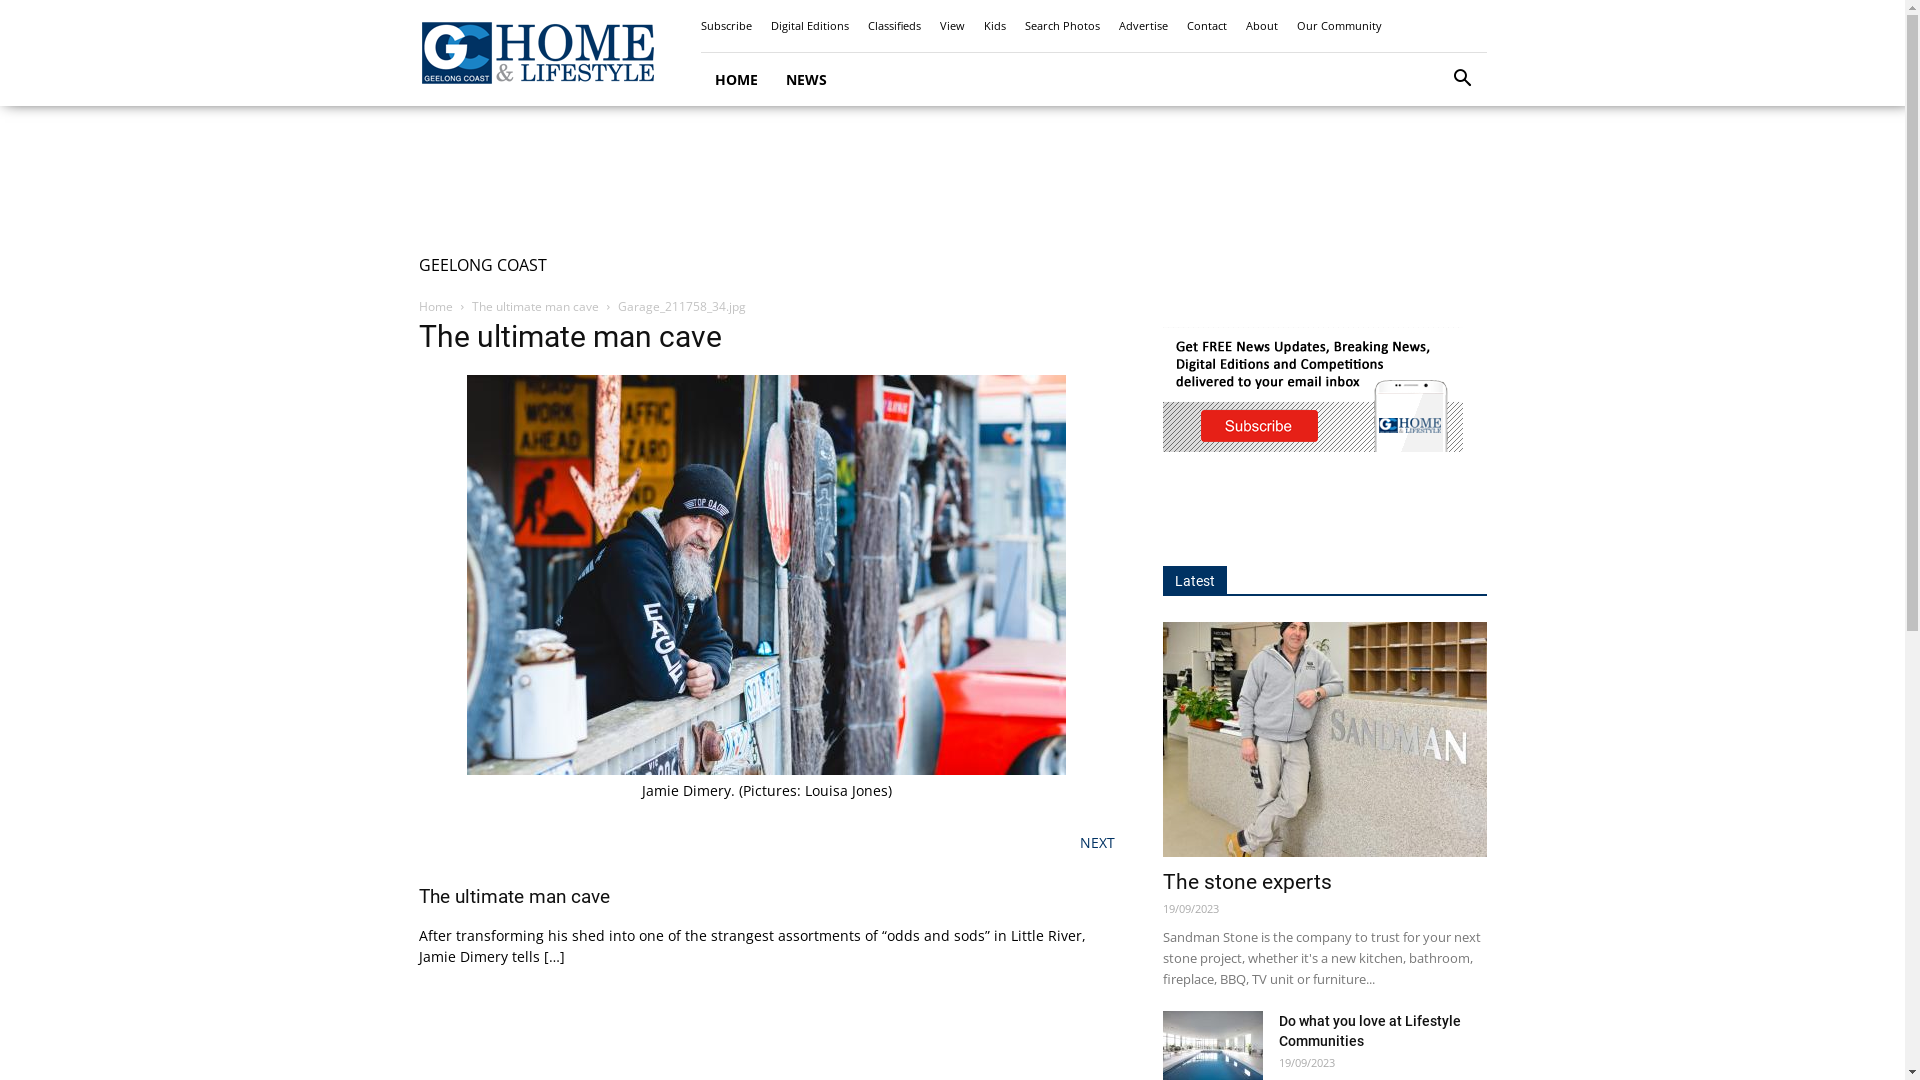 Image resolution: width=1920 pixels, height=1080 pixels. What do you see at coordinates (435, 306) in the screenshot?
I see `Home` at bounding box center [435, 306].